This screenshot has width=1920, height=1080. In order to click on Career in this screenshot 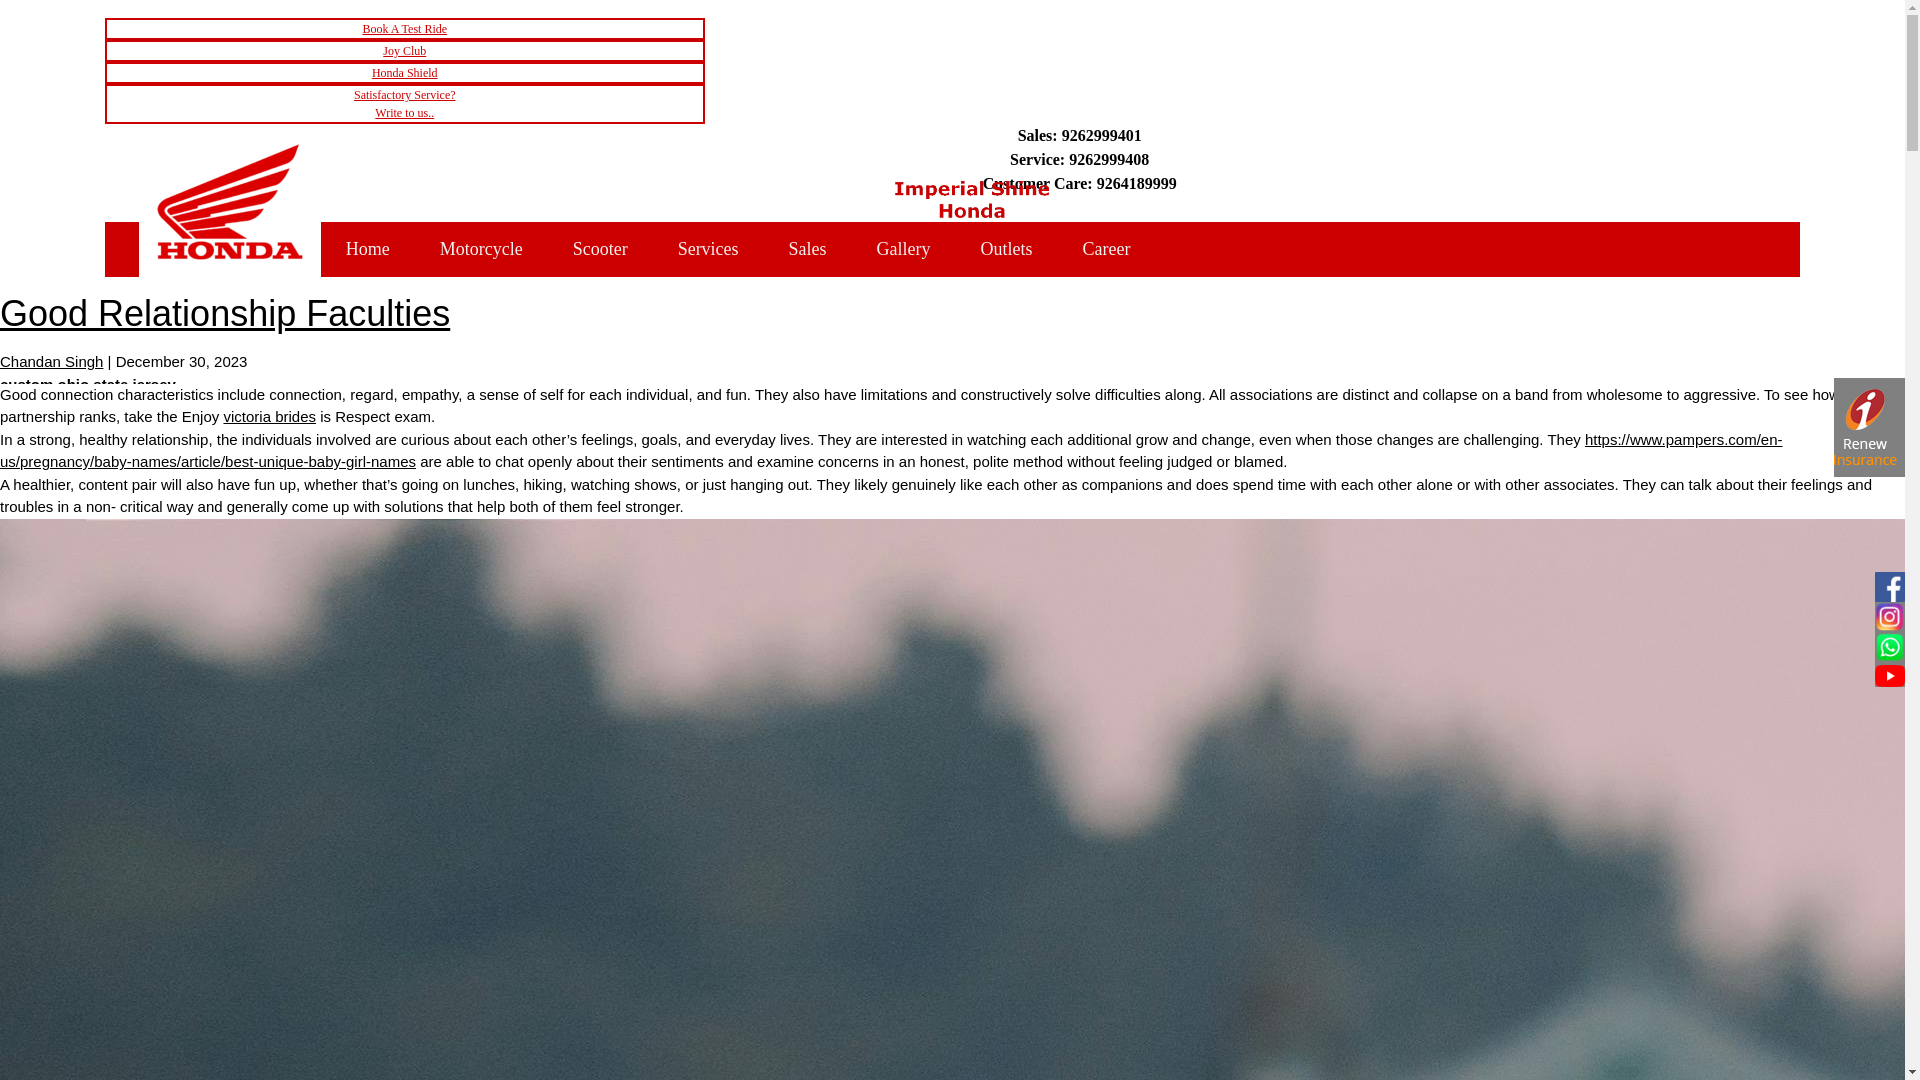, I will do `click(1106, 249)`.